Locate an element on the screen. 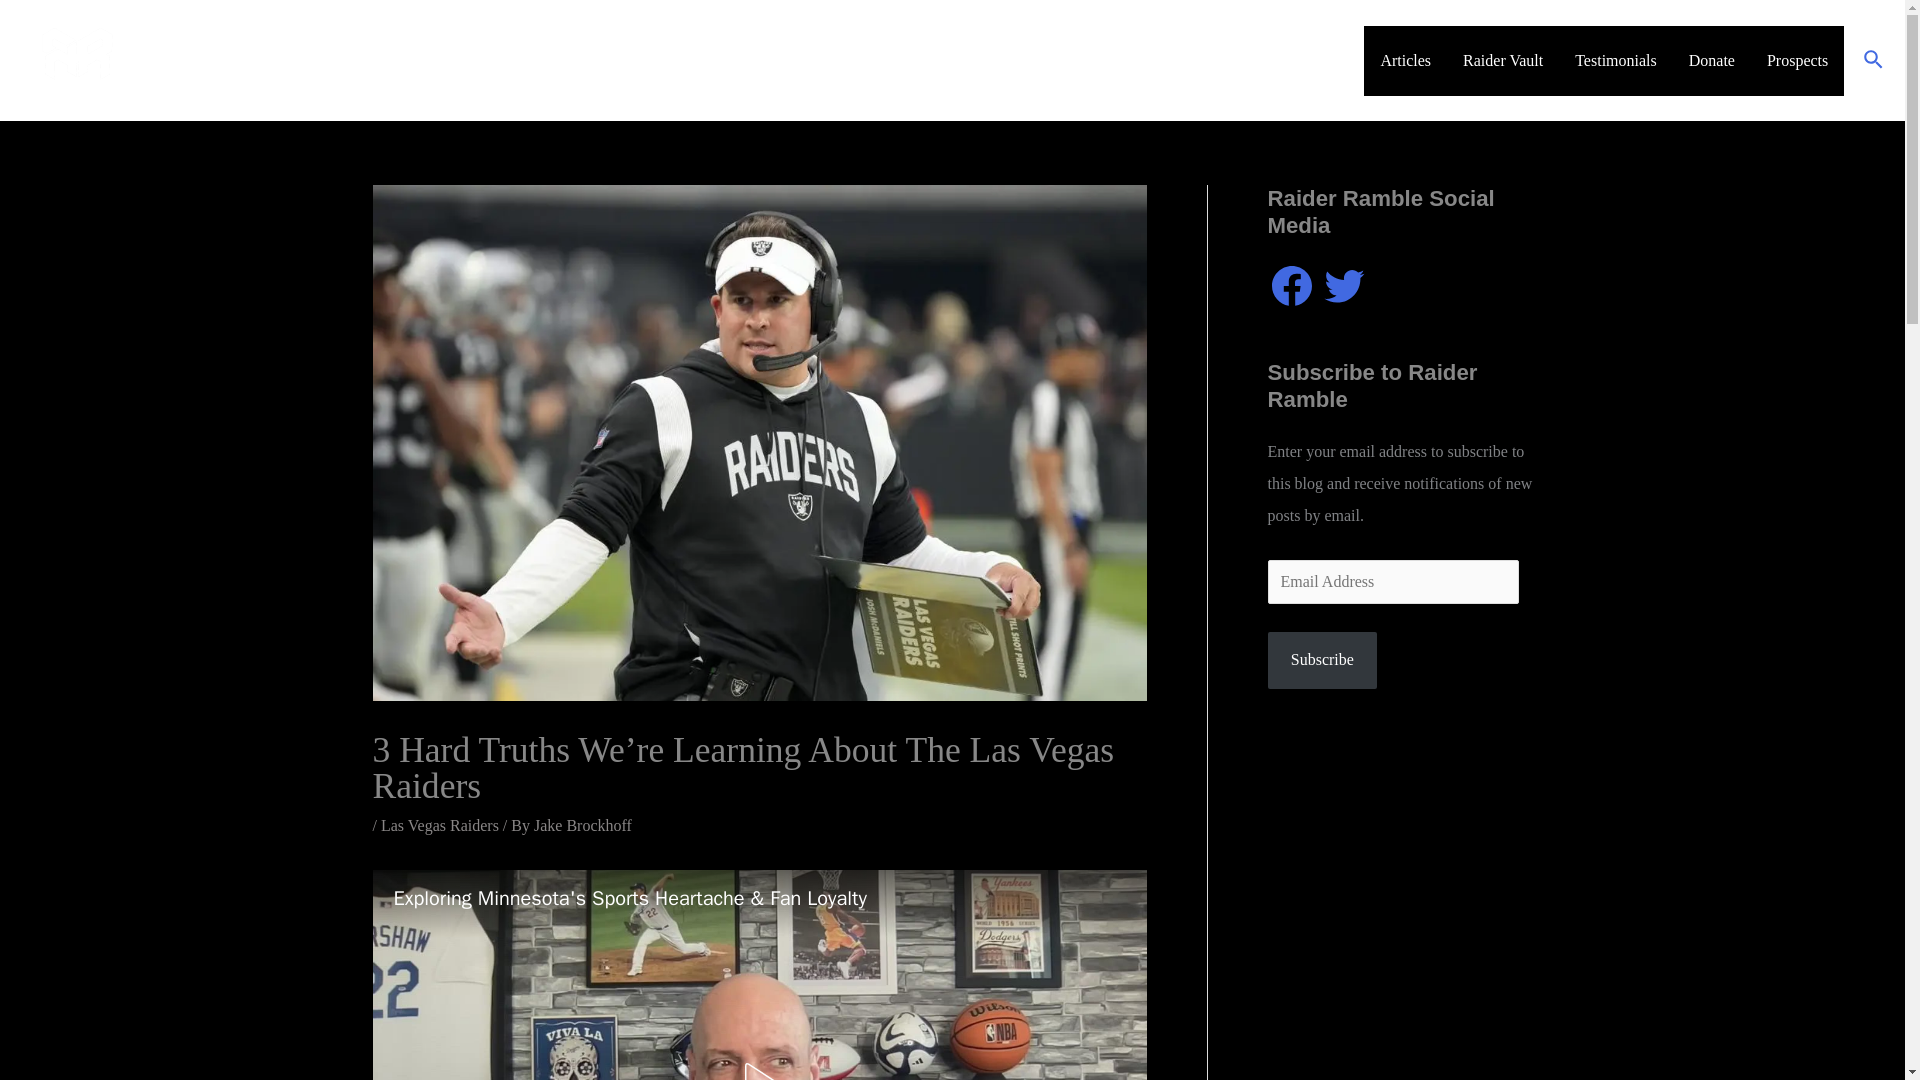  Testimonials is located at coordinates (1616, 60).